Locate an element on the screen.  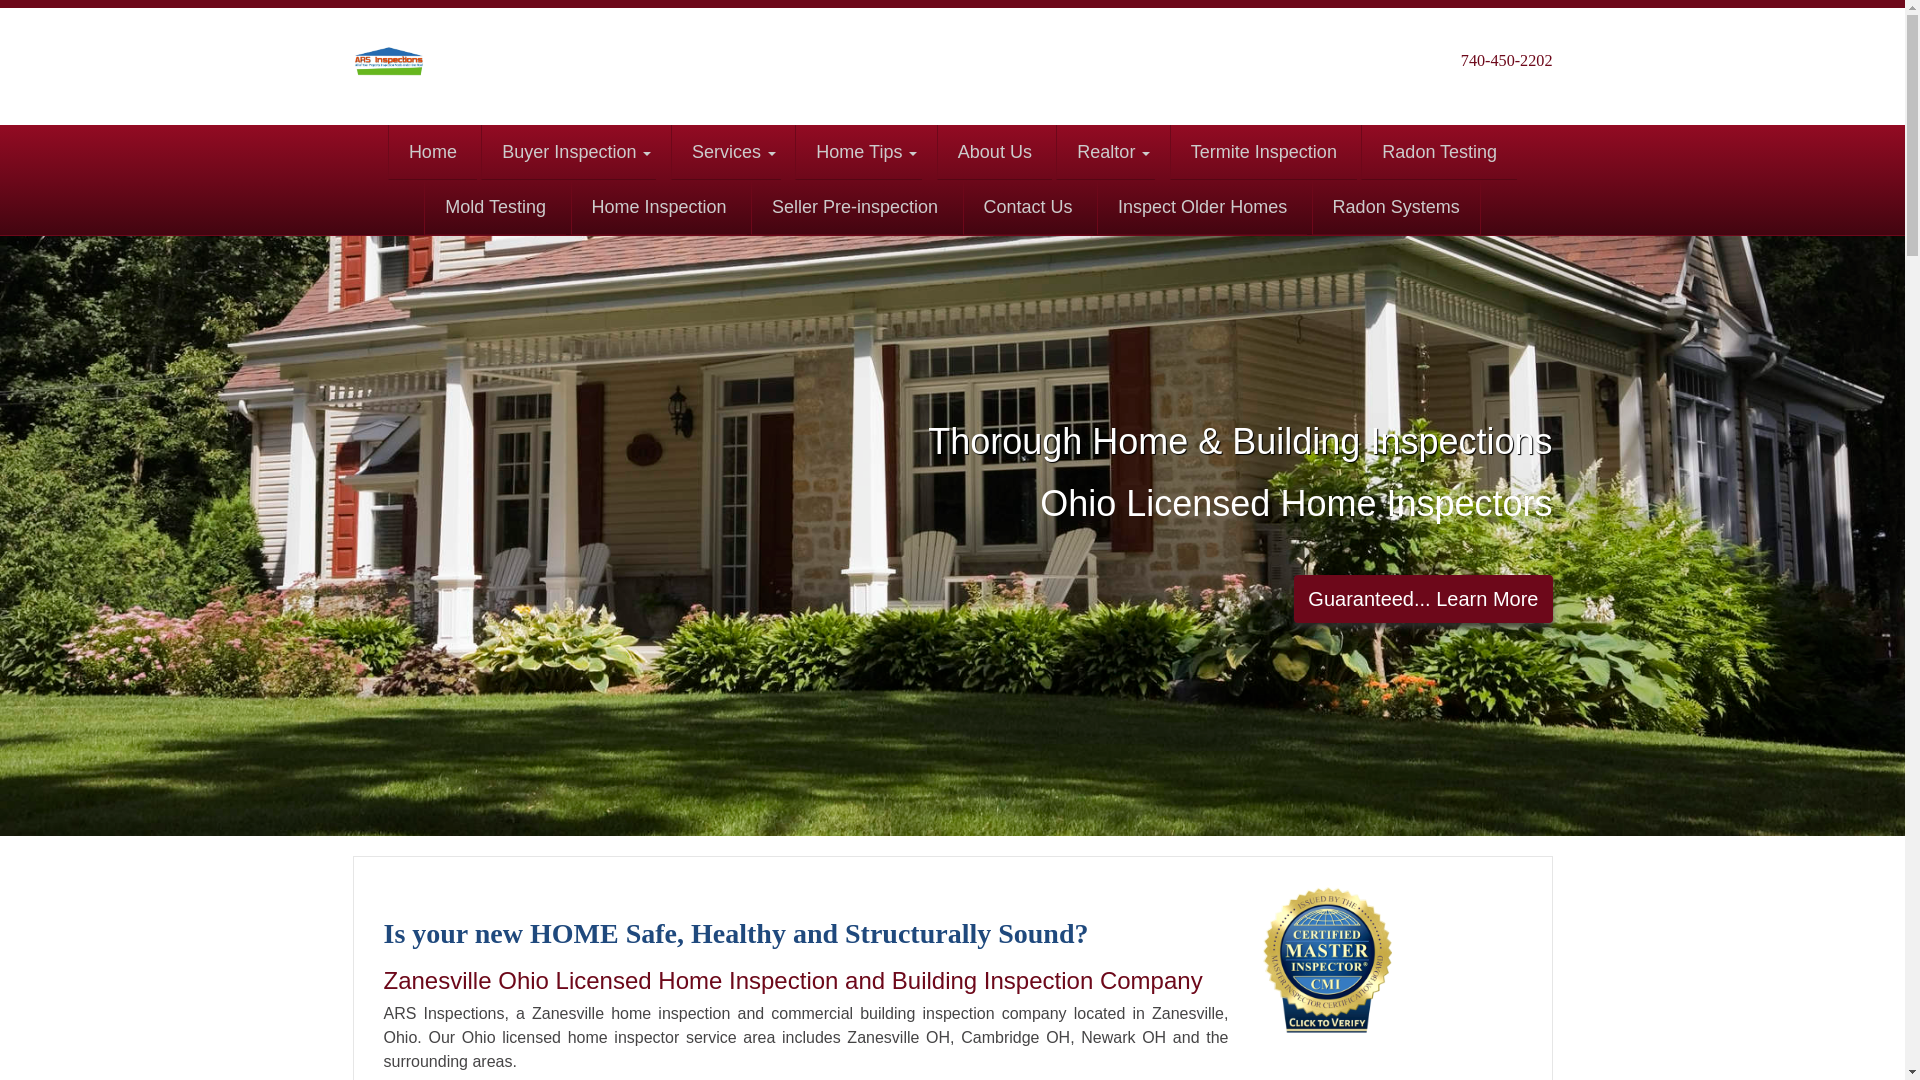
Home is located at coordinates (432, 152).